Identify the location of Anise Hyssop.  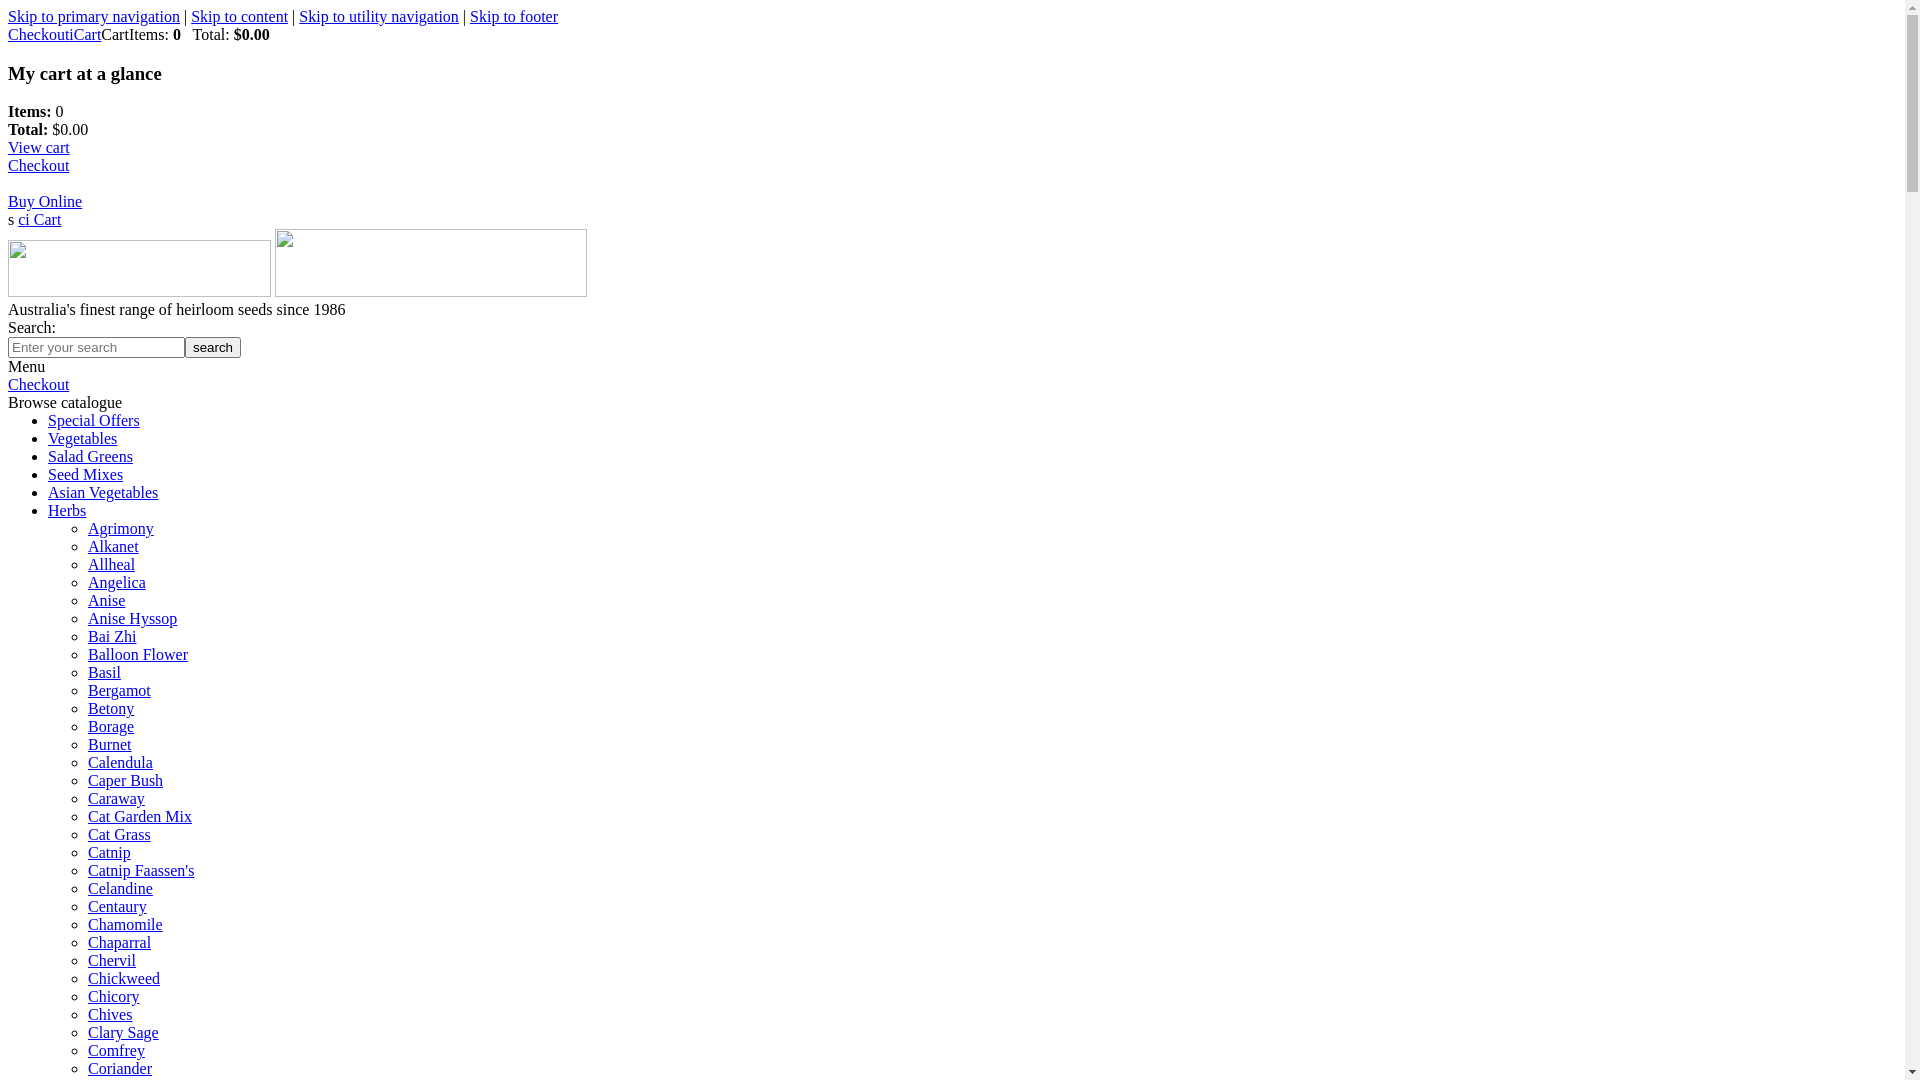
(132, 618).